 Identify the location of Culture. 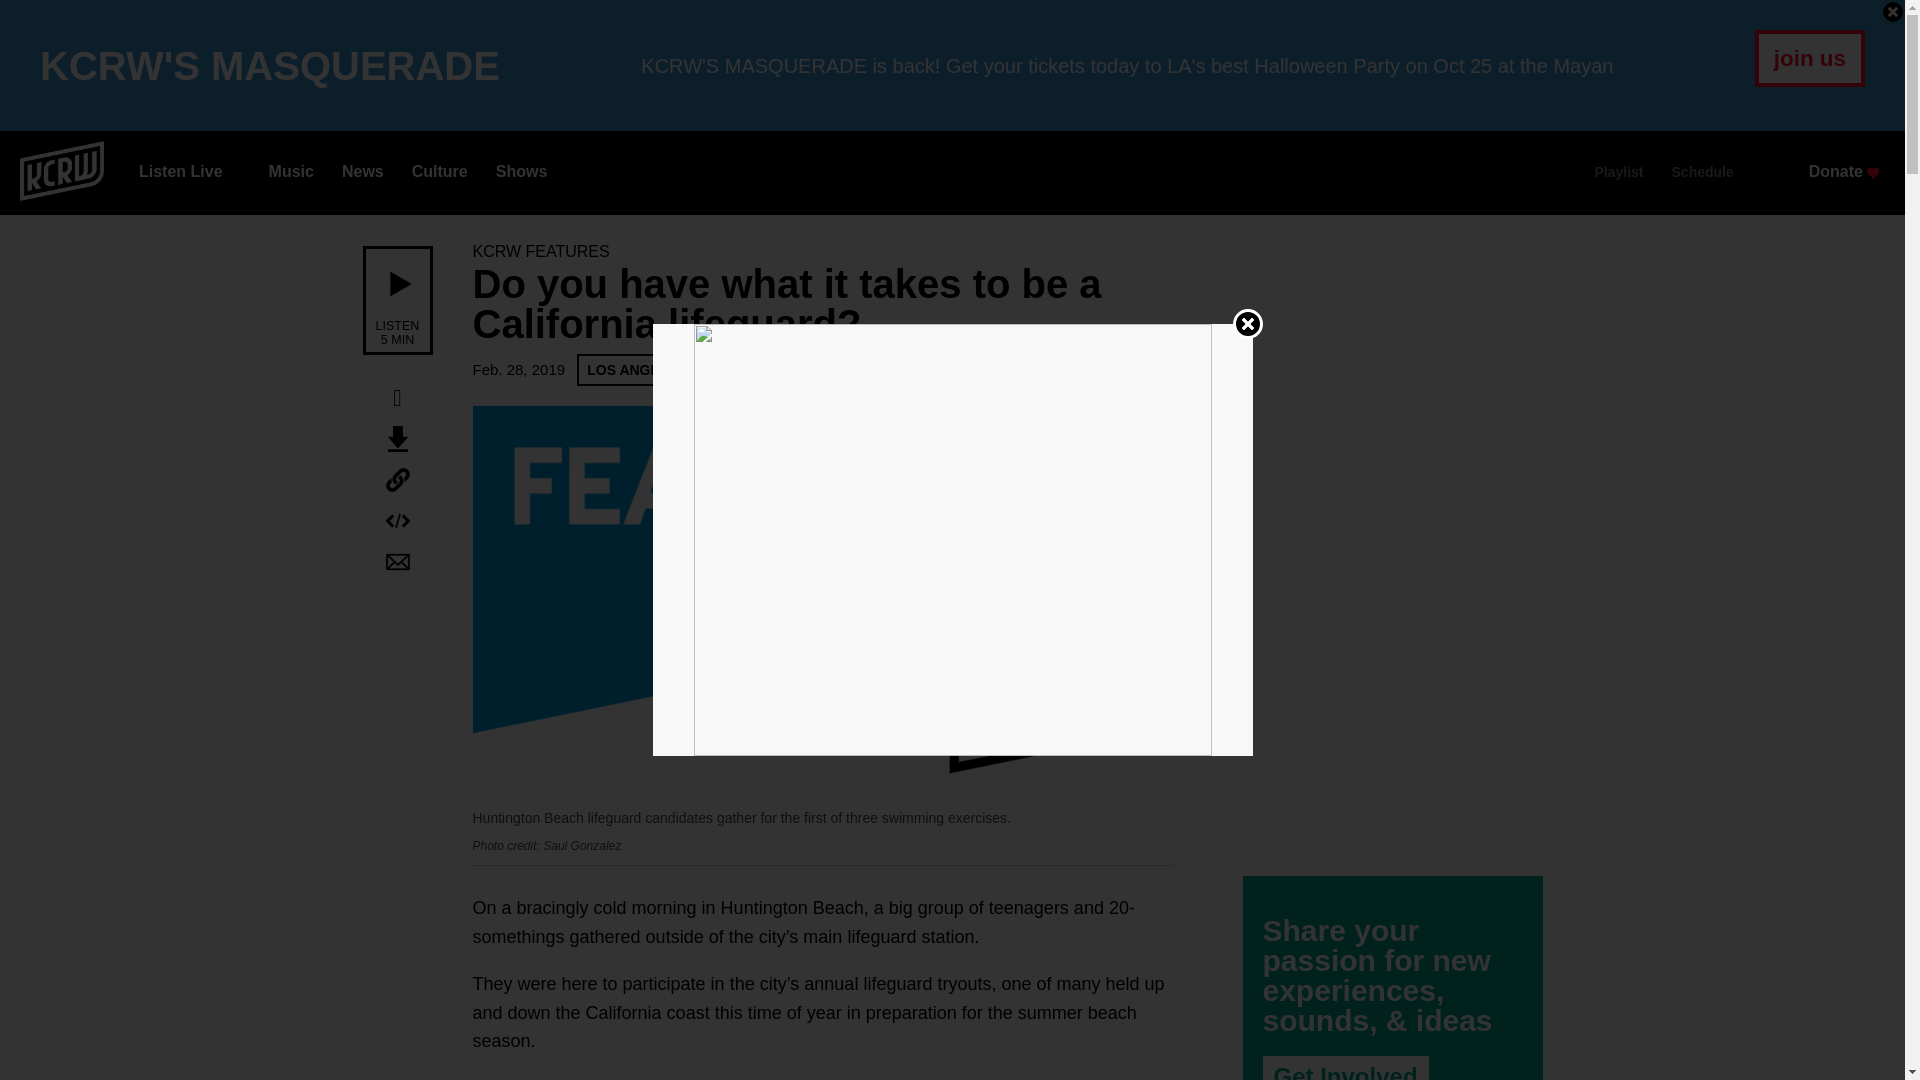
(440, 172).